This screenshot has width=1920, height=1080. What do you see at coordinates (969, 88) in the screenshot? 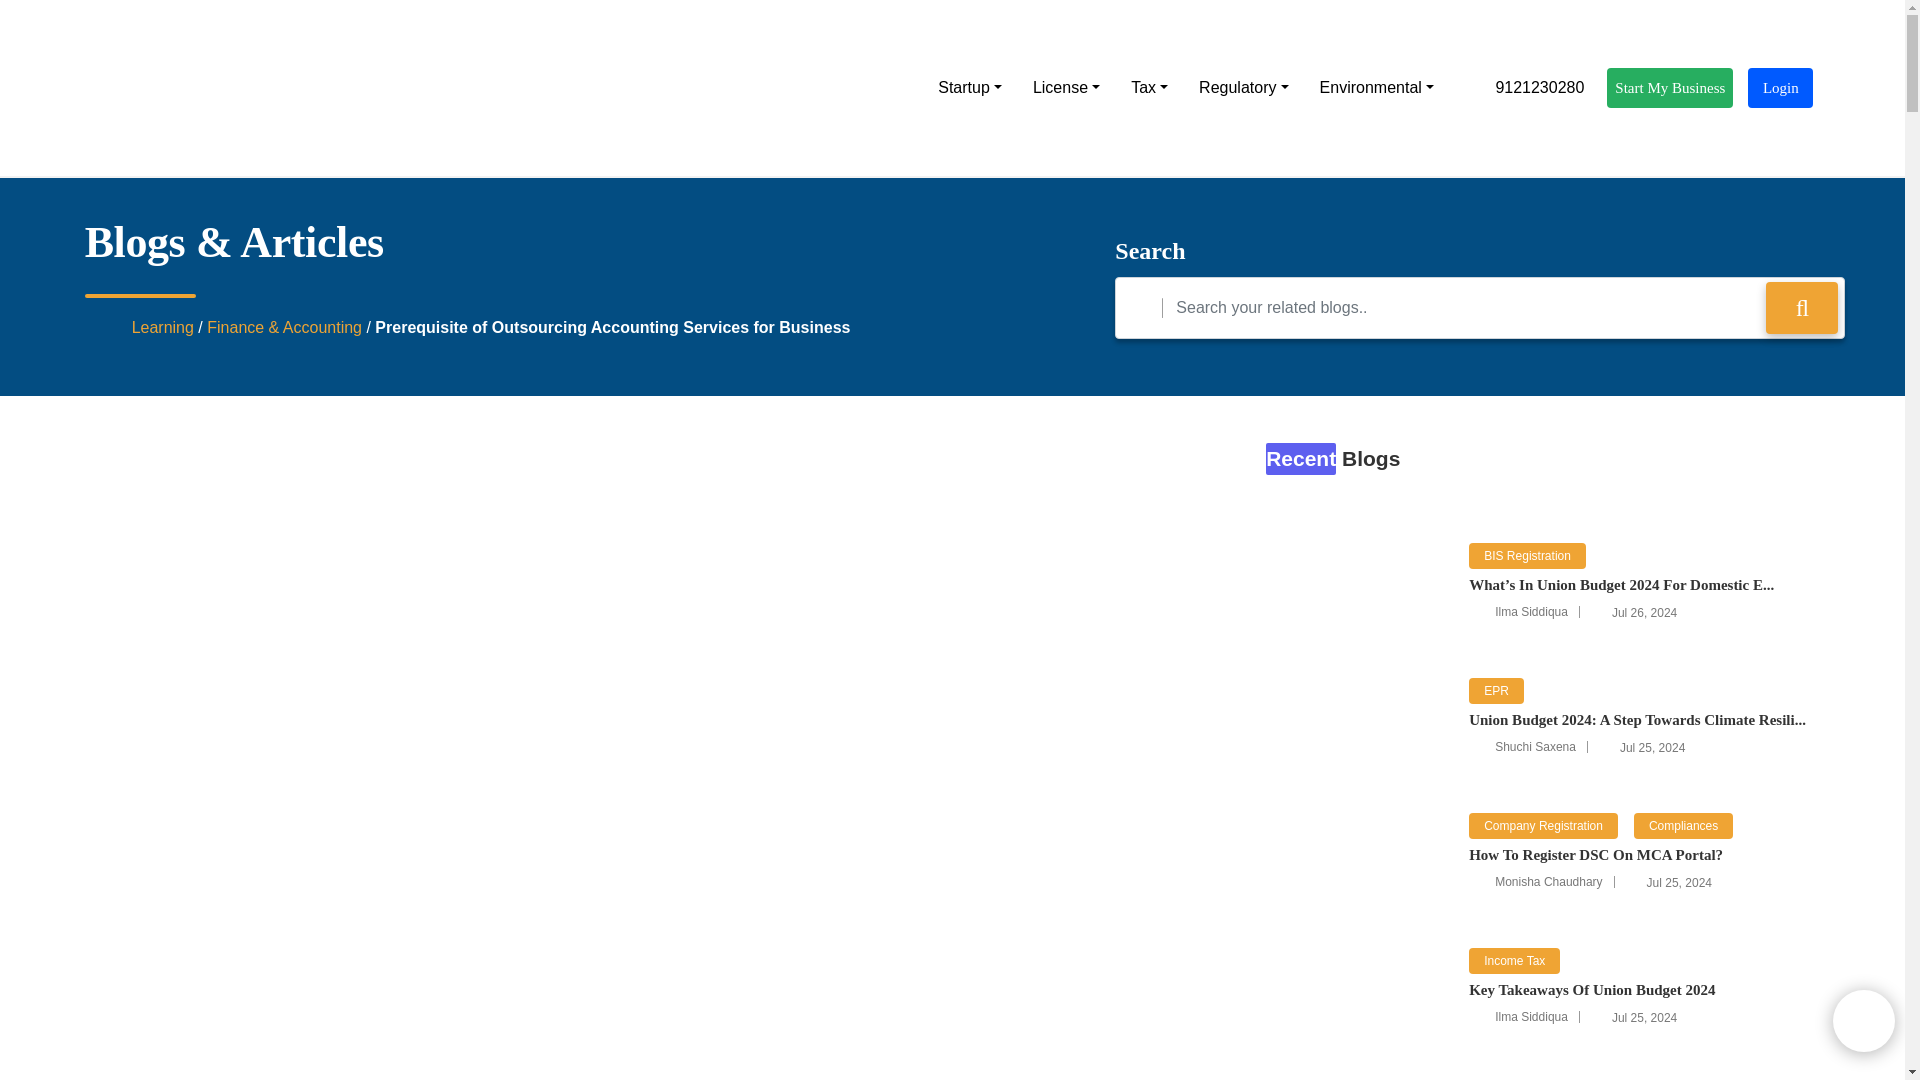
I see `Startup` at bounding box center [969, 88].